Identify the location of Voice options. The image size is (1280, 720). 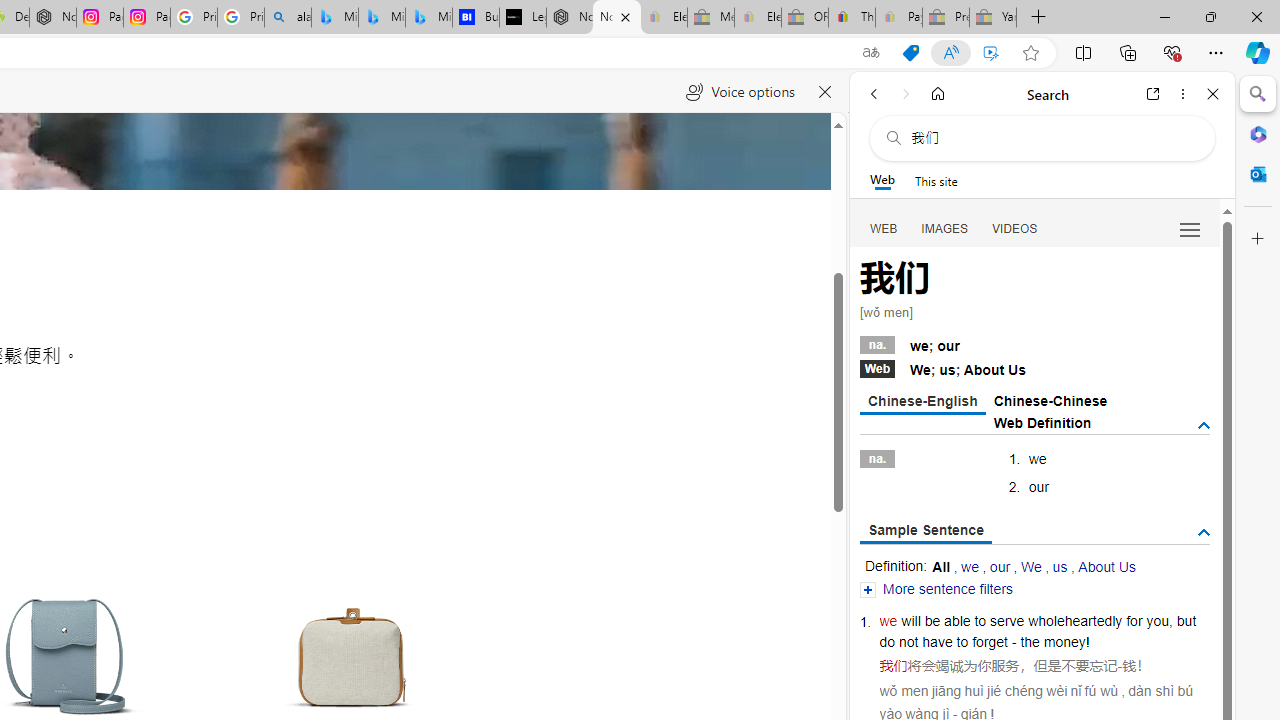
(740, 92).